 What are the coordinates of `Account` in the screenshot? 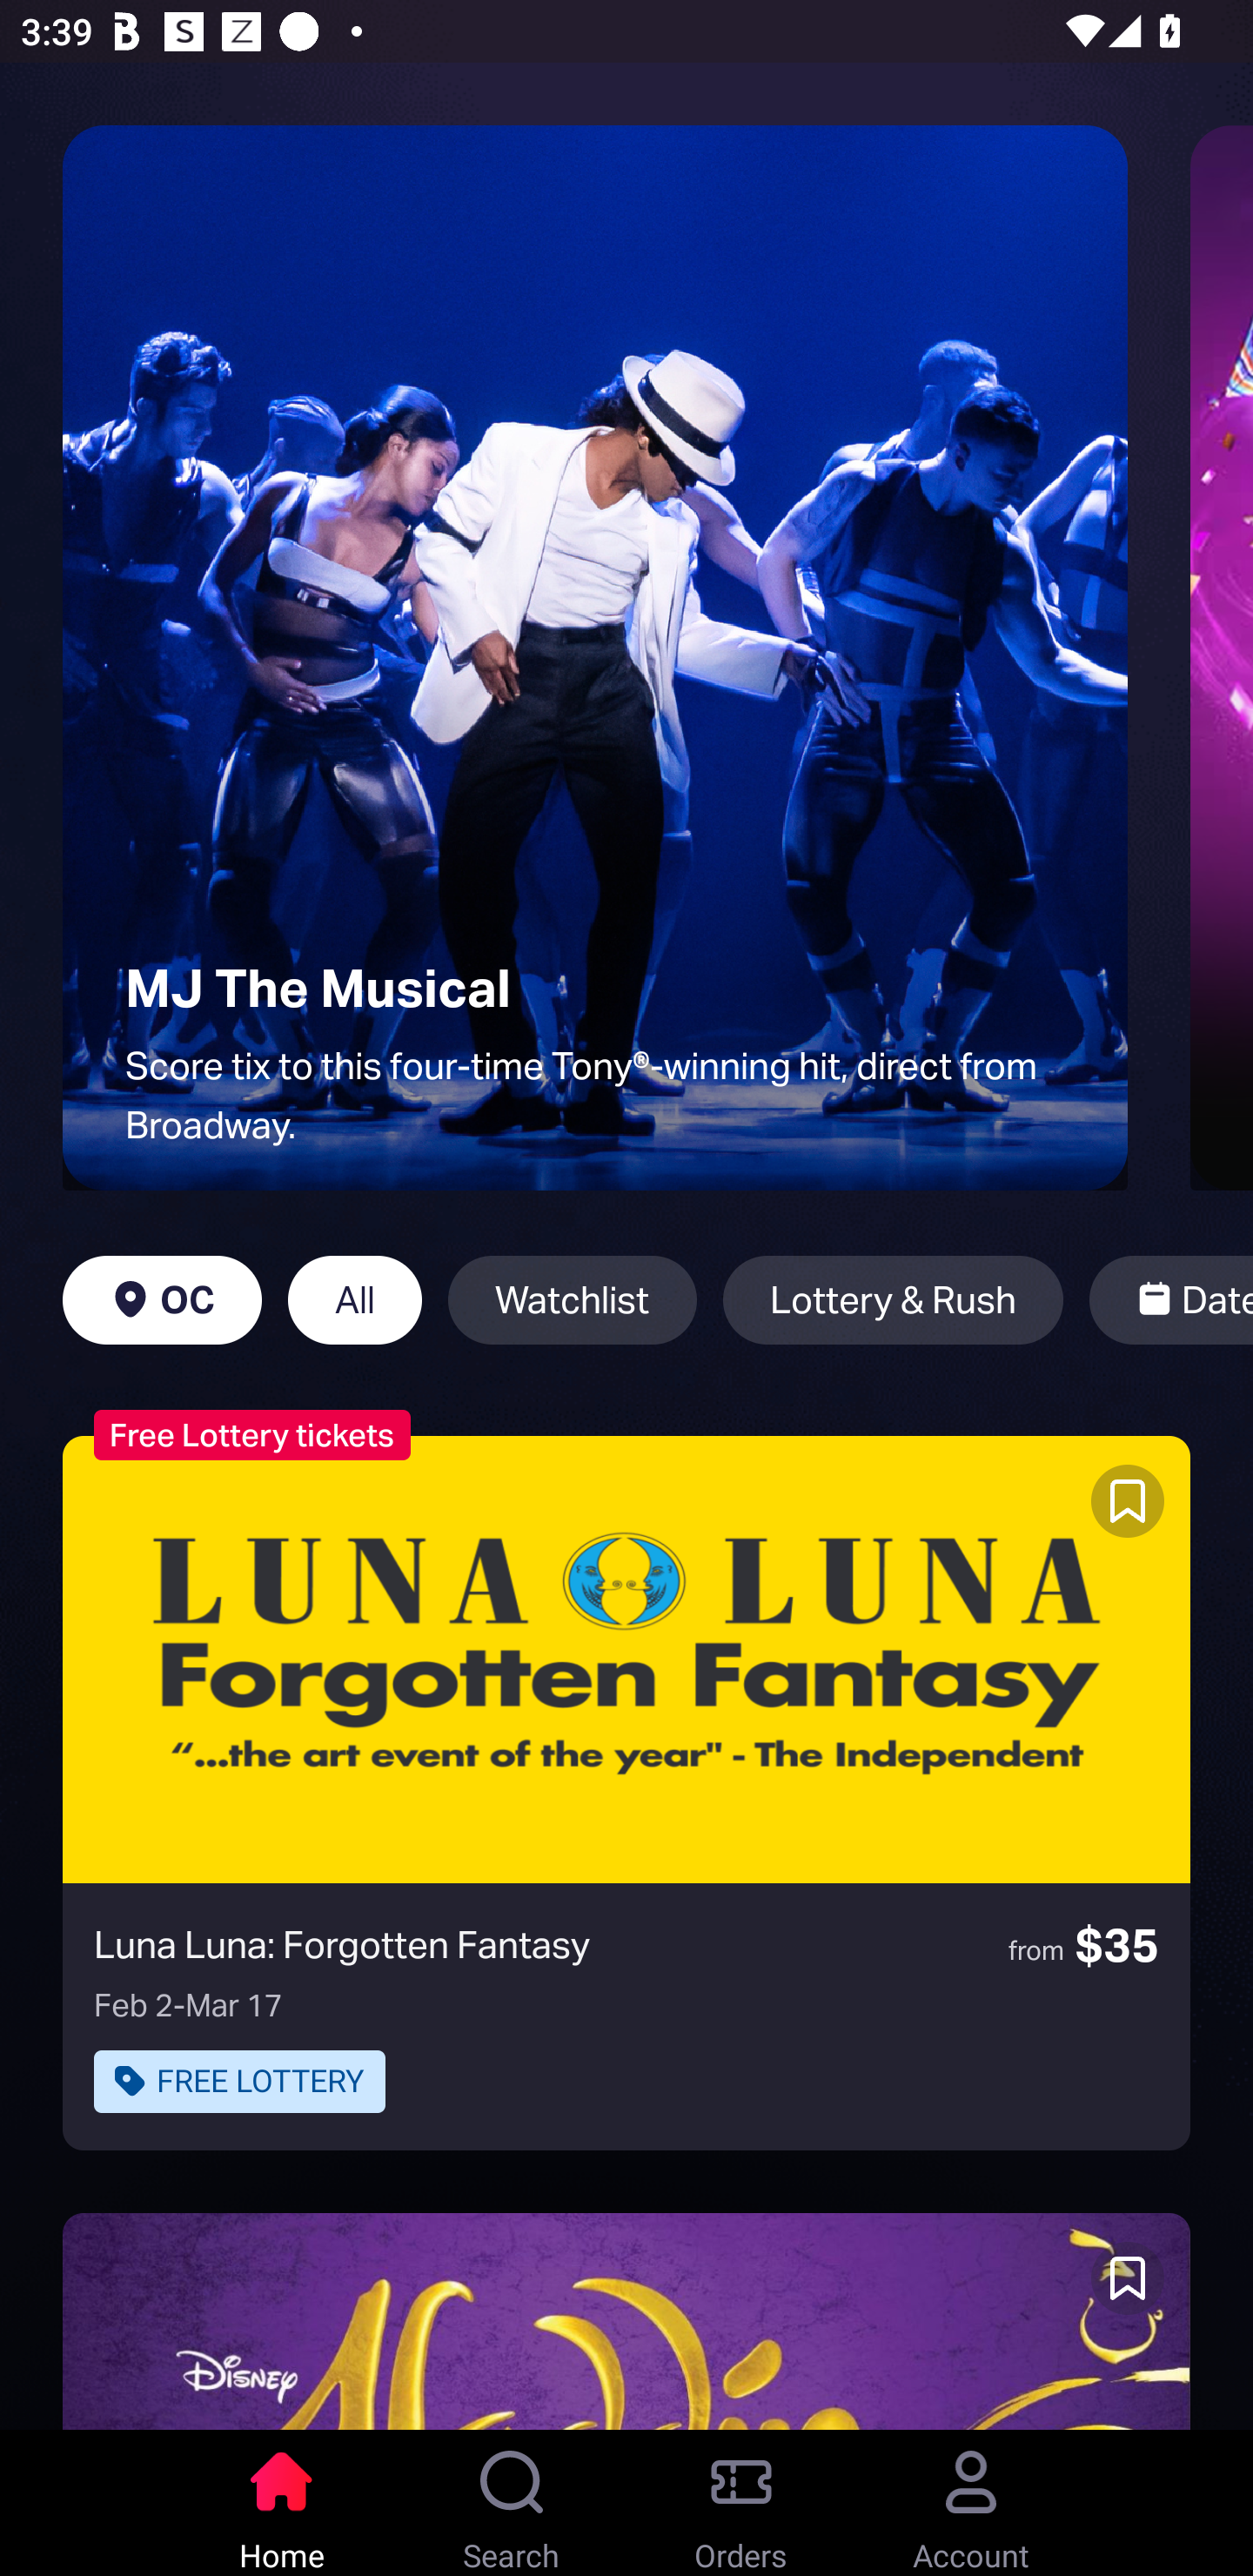 It's located at (971, 2503).